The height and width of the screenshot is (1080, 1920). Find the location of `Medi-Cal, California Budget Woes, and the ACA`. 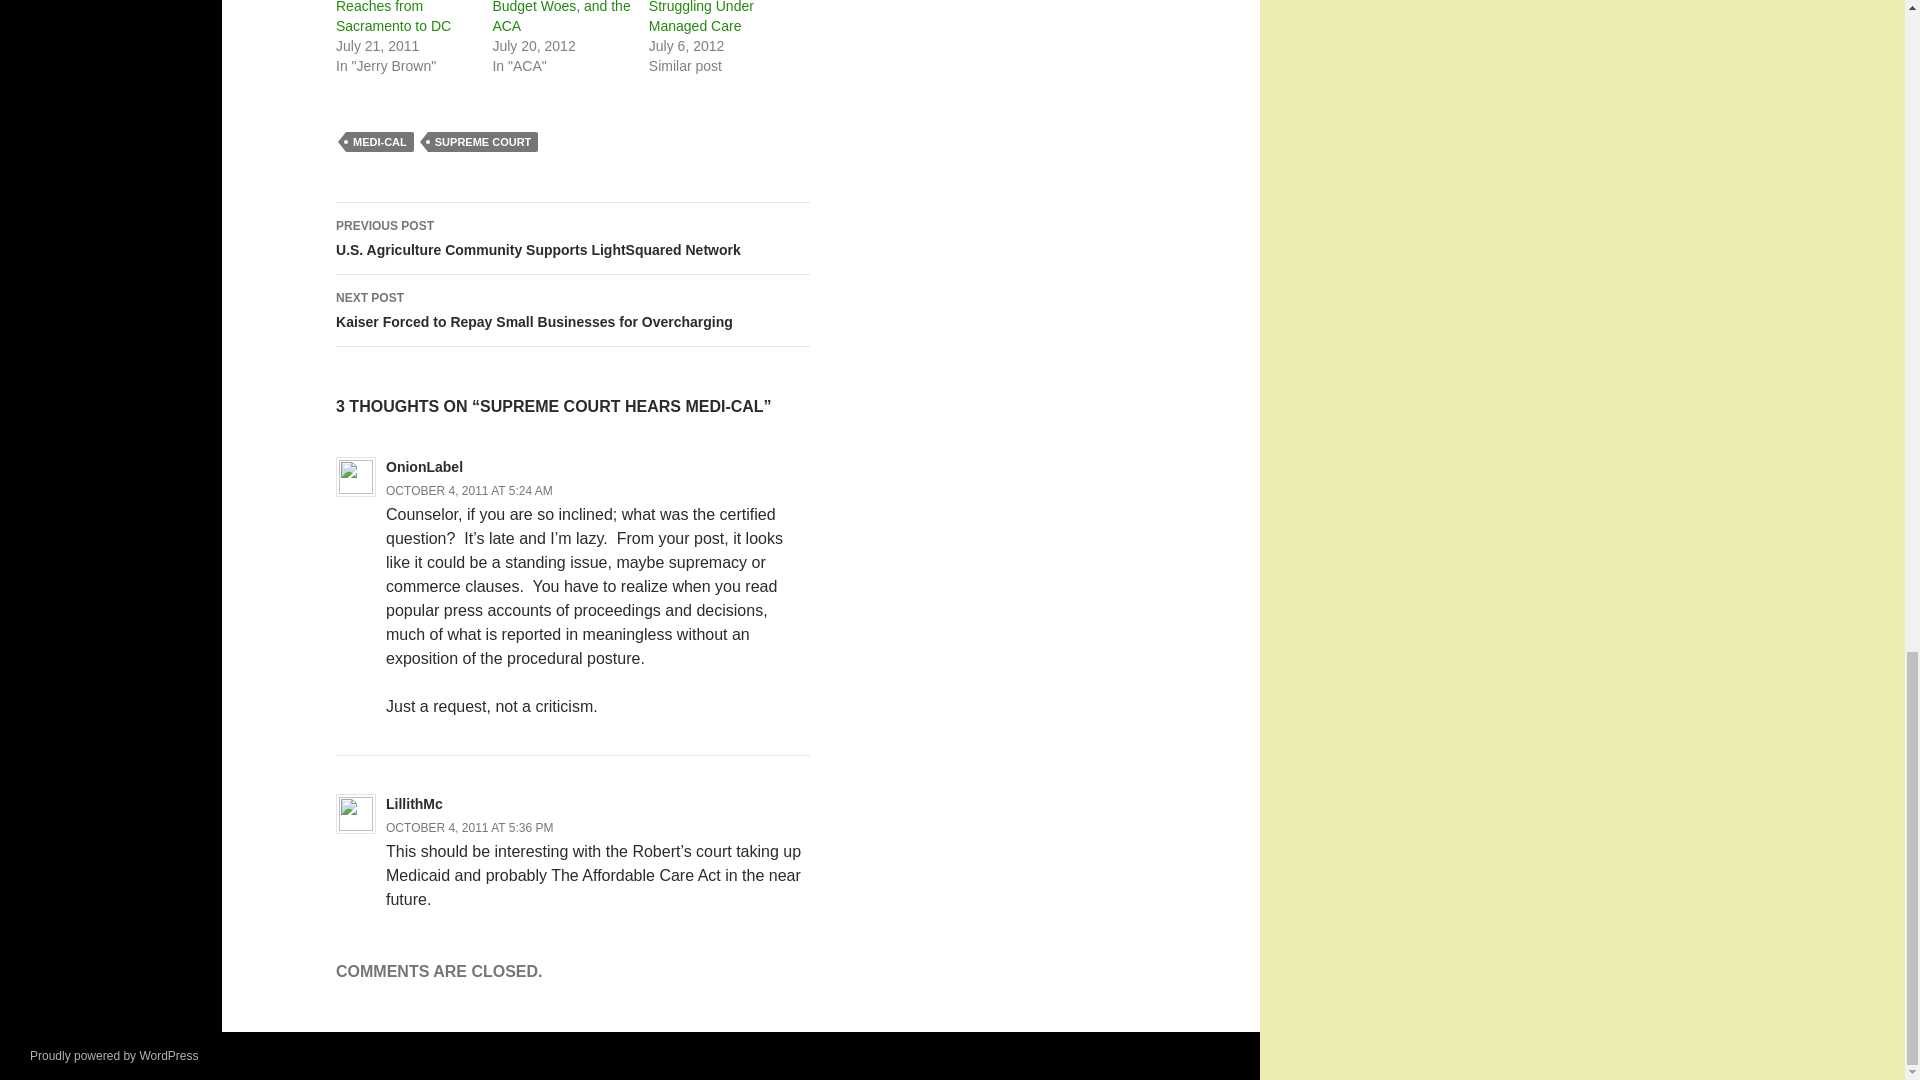

Medi-Cal, California Budget Woes, and the ACA is located at coordinates (560, 16).